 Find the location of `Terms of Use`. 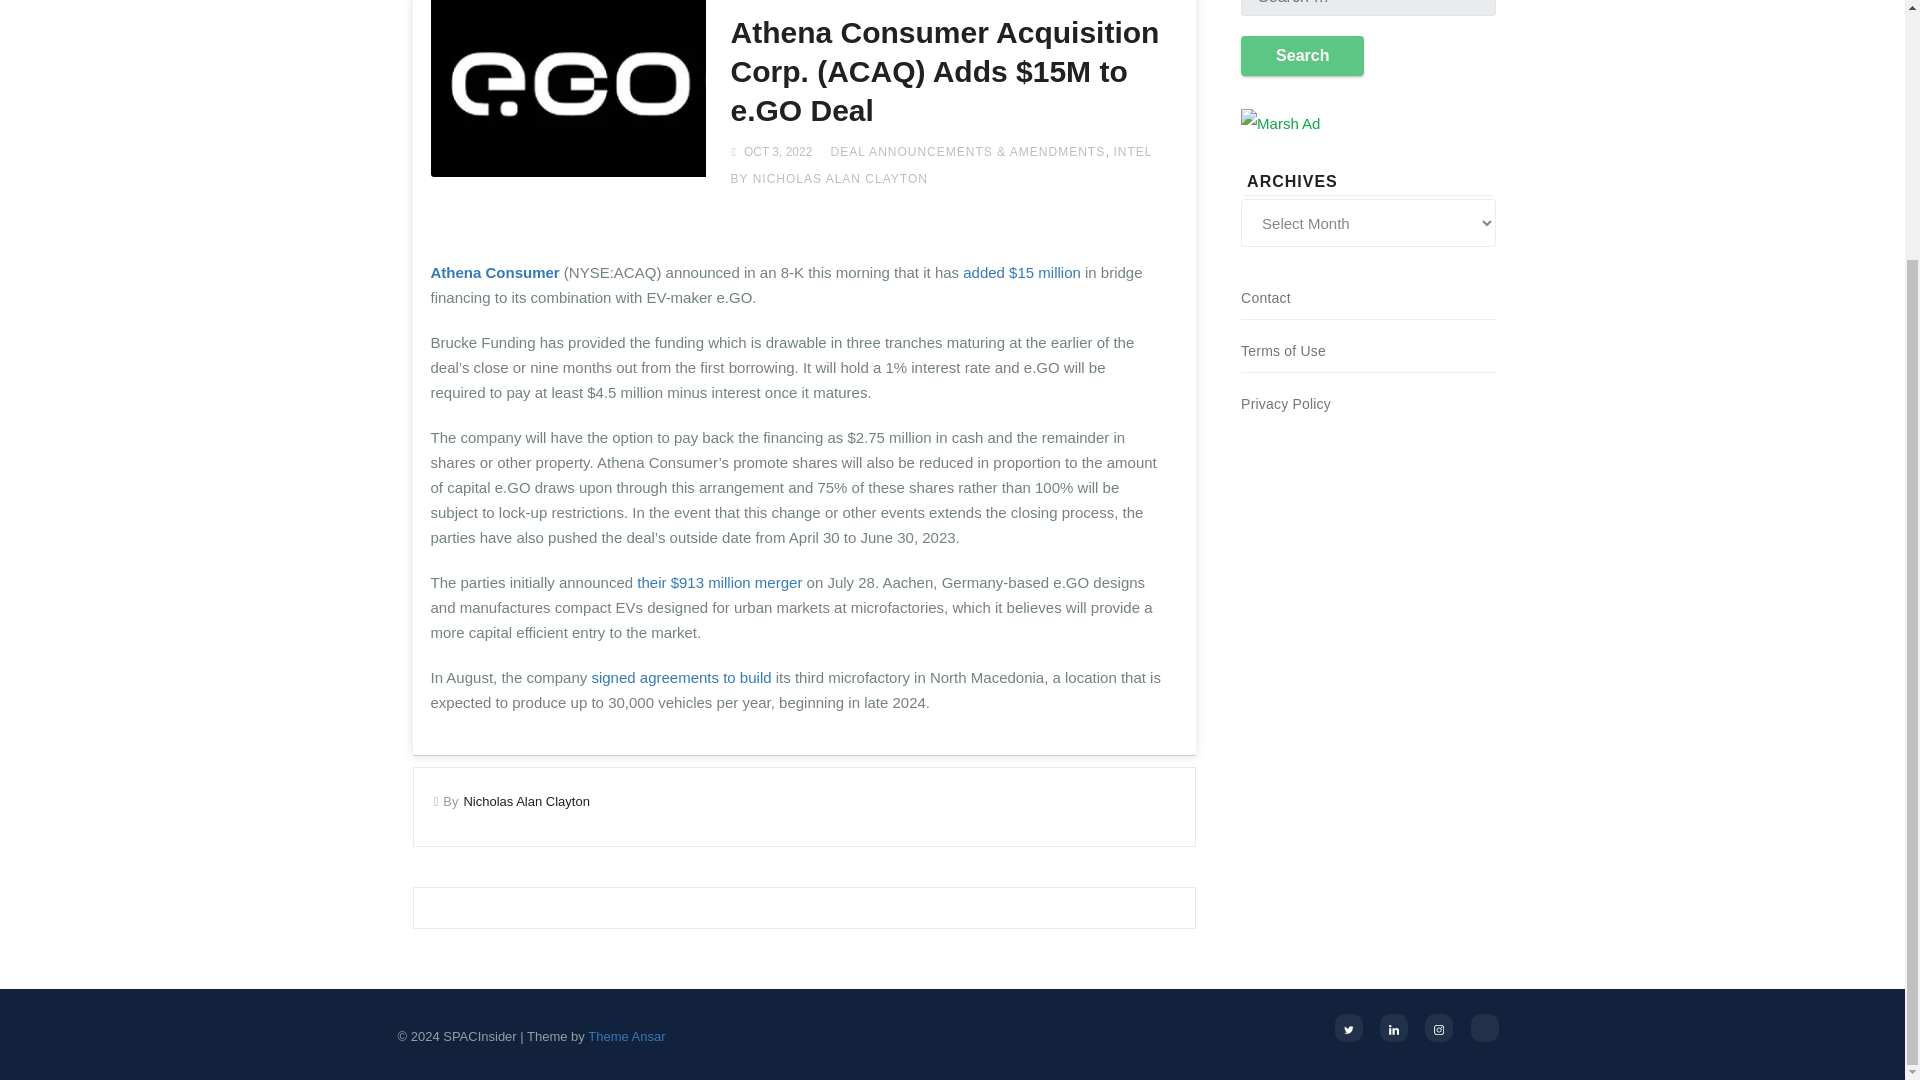

Terms of Use is located at coordinates (1283, 350).